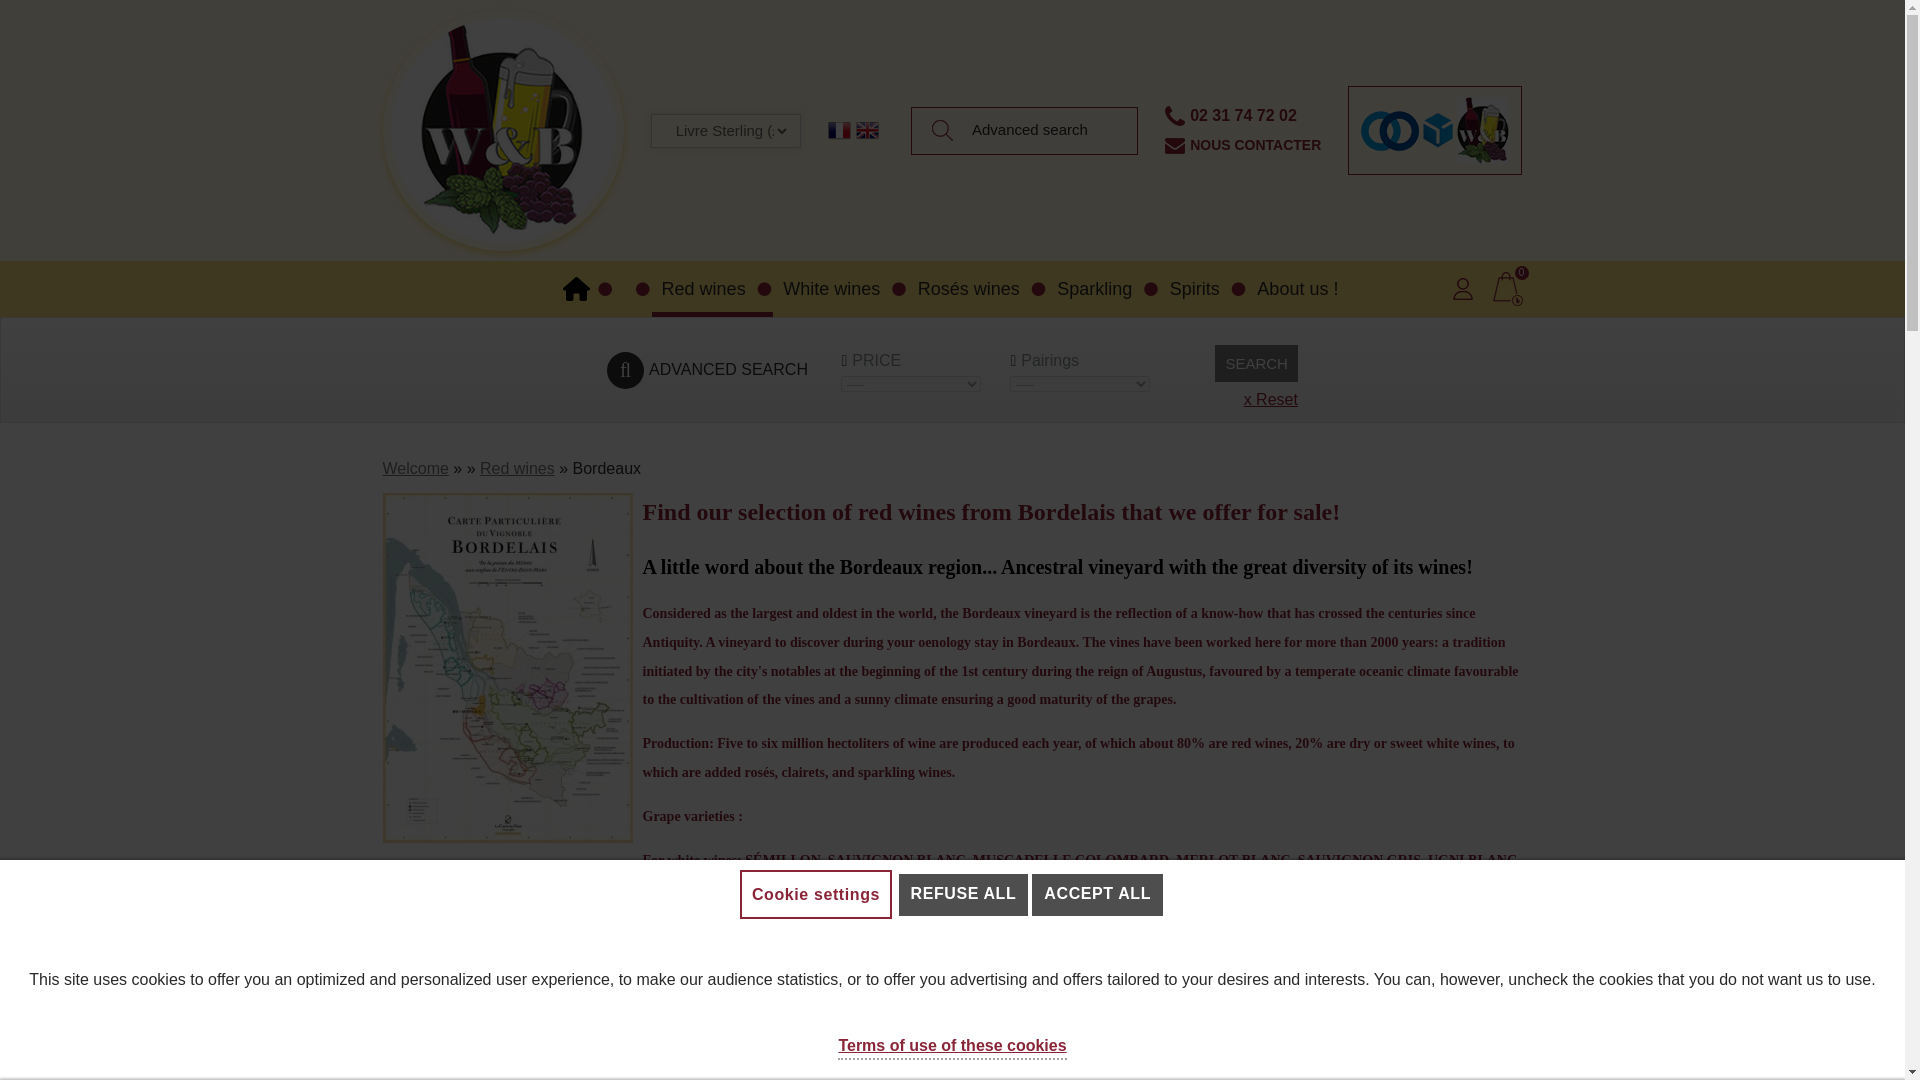 The width and height of the screenshot is (1920, 1080). Describe the element at coordinates (1255, 145) in the screenshot. I see `NOUS CONTACTER` at that location.